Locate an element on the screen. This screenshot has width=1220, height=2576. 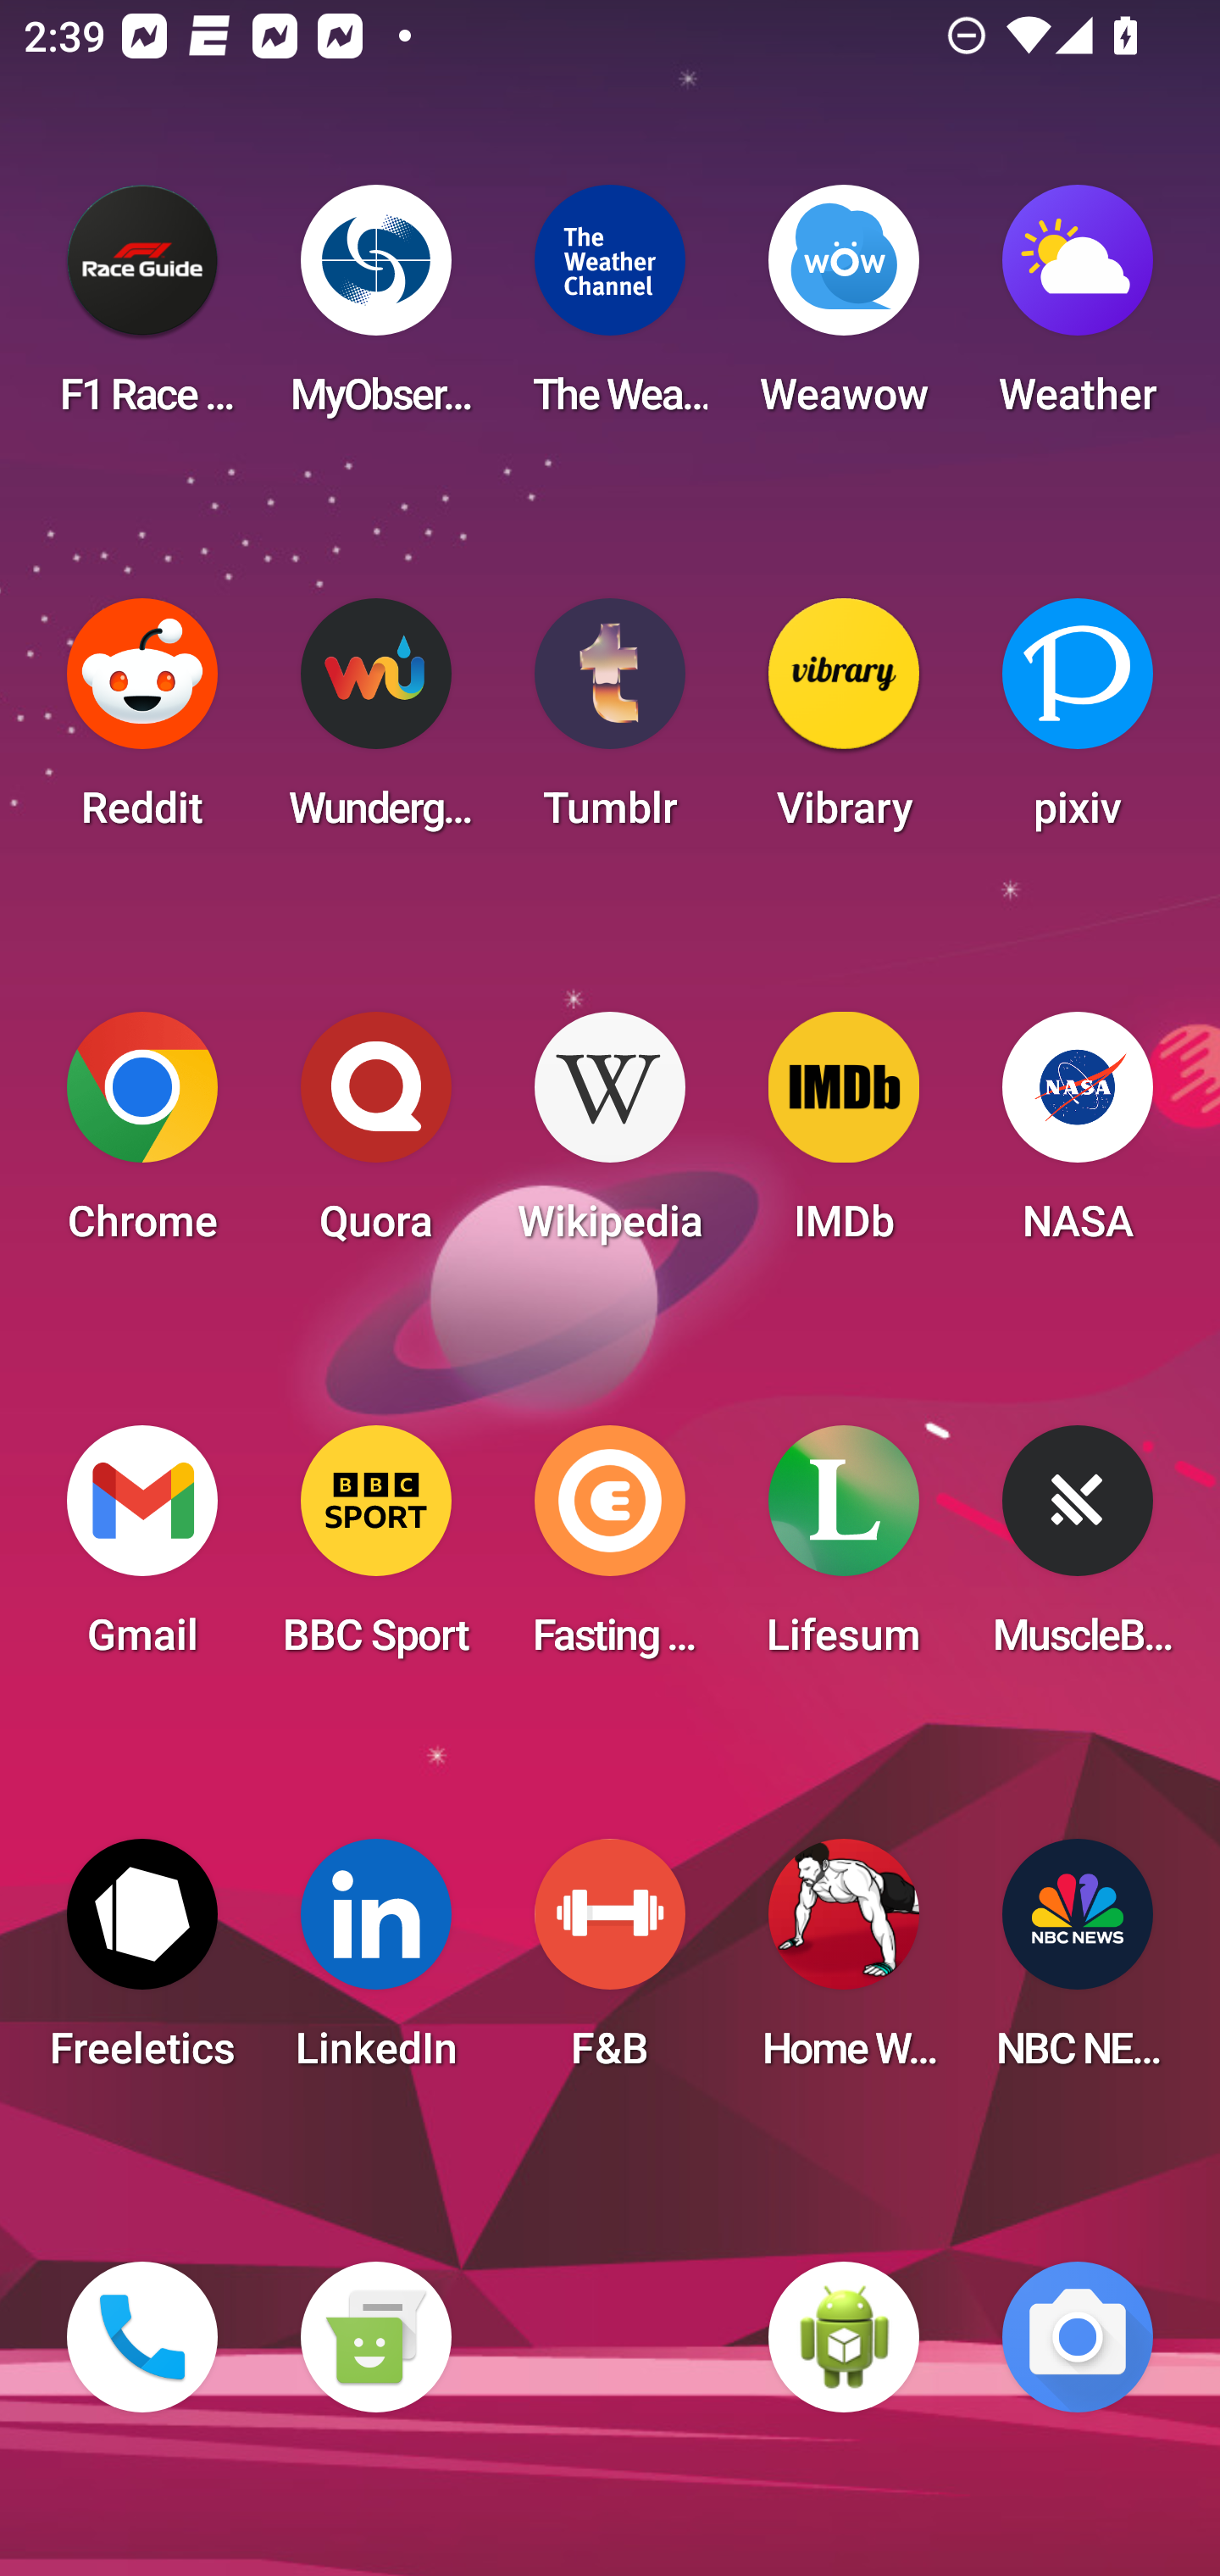
BBC Sport is located at coordinates (375, 1551).